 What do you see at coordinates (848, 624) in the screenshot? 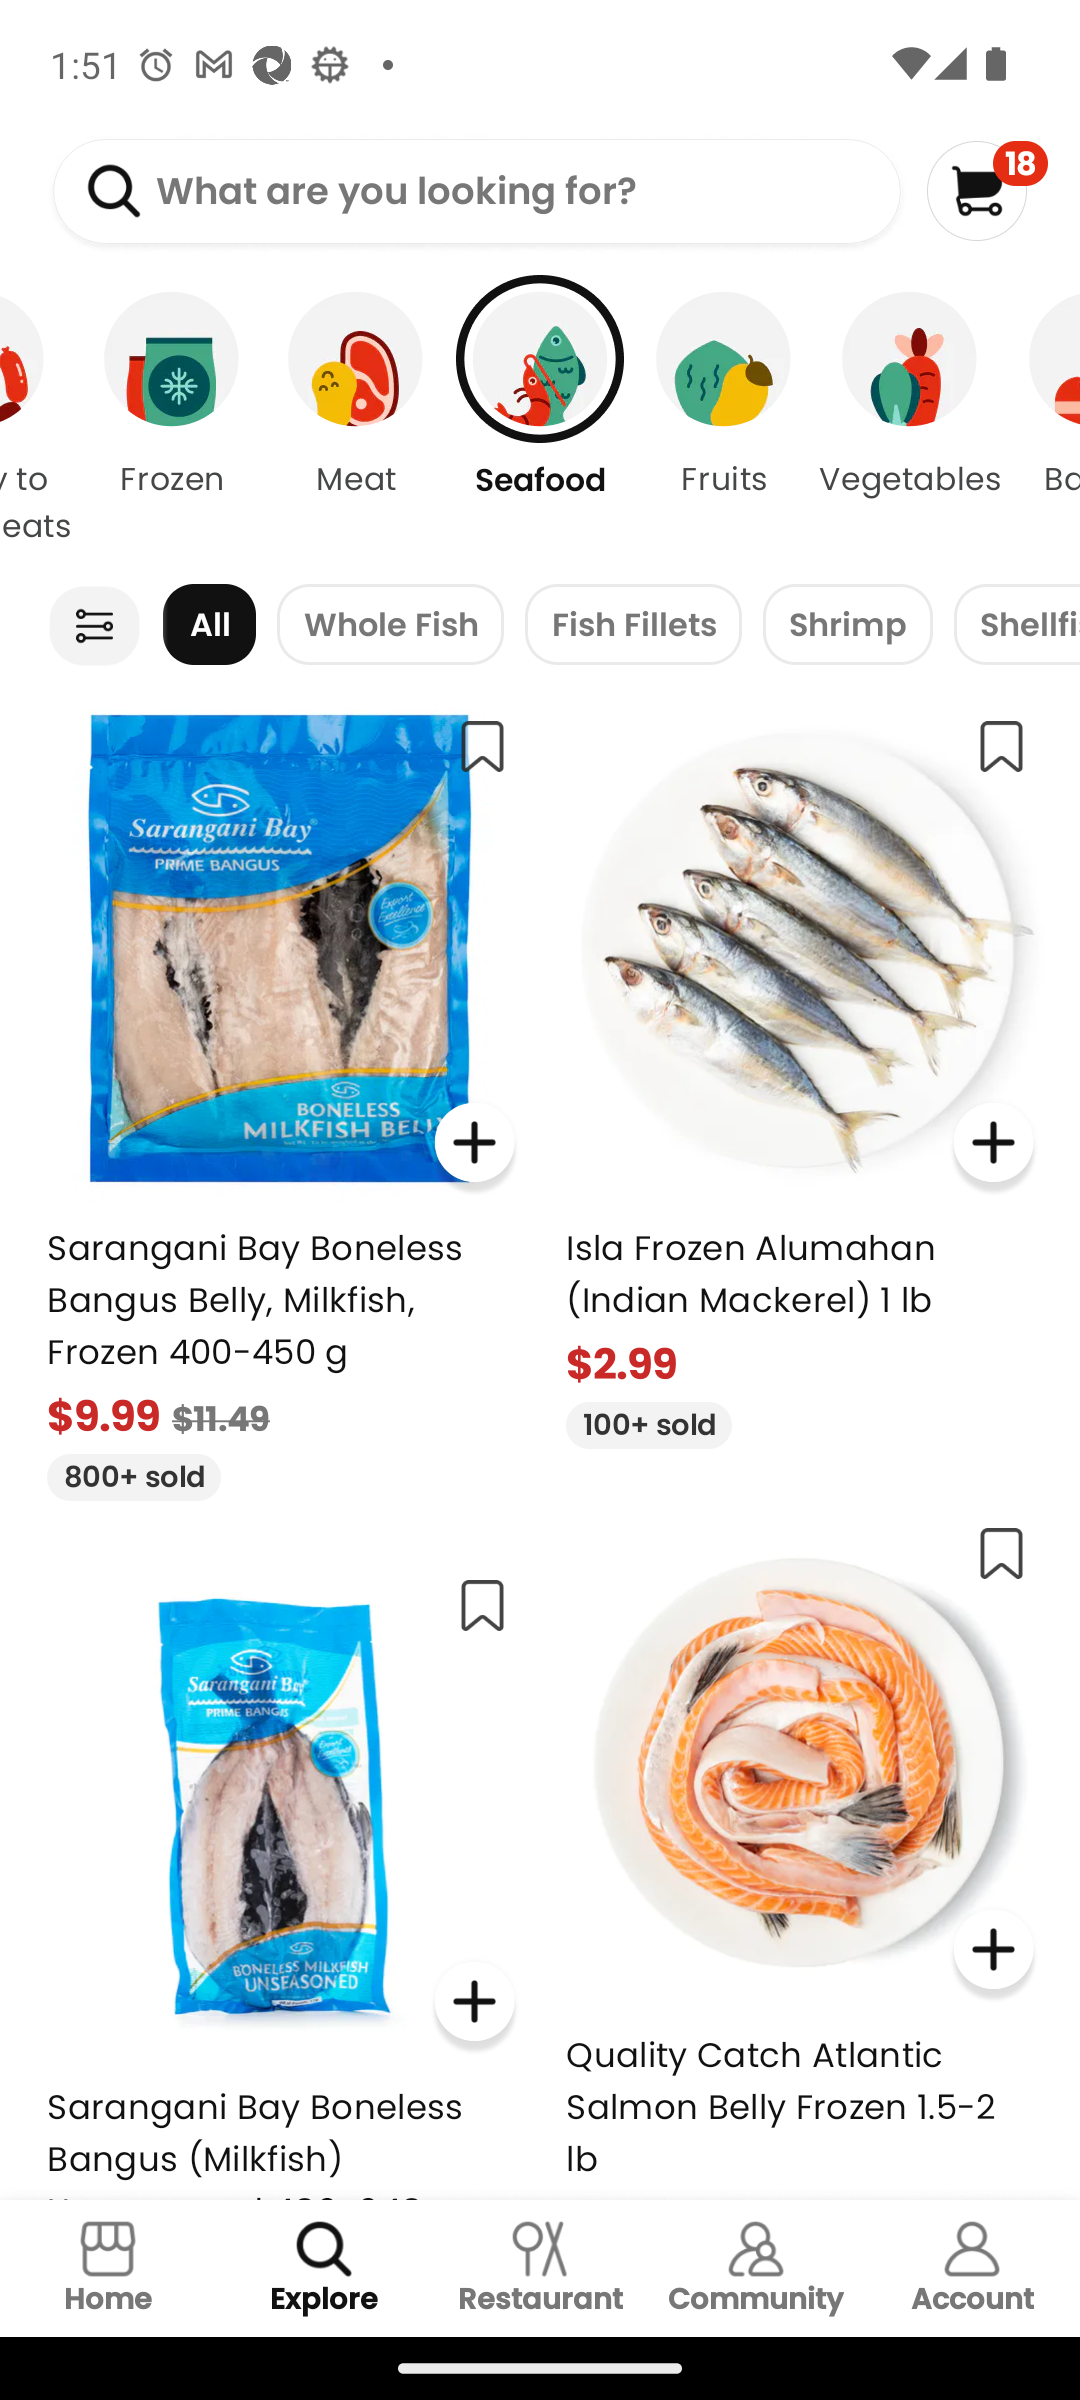
I see `Shrimp` at bounding box center [848, 624].